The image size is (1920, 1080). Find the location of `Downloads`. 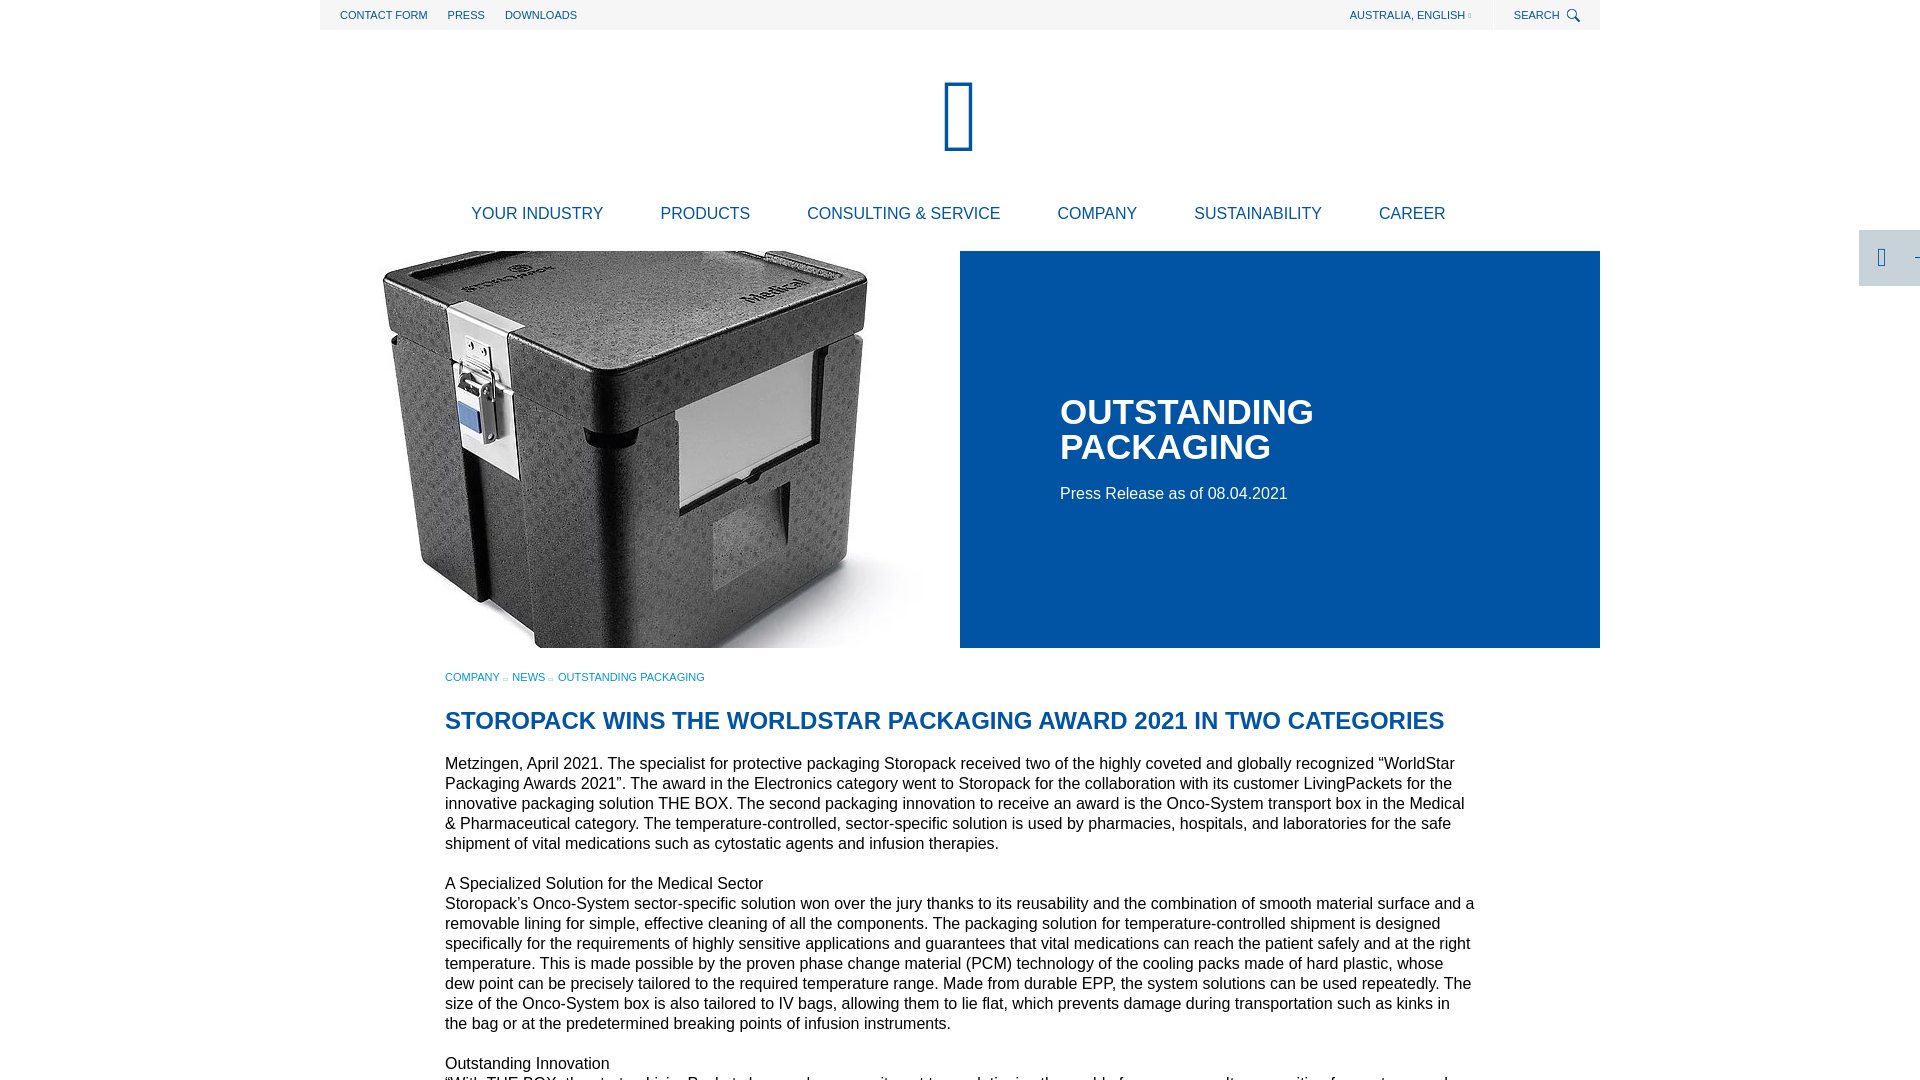

Downloads is located at coordinates (540, 15).